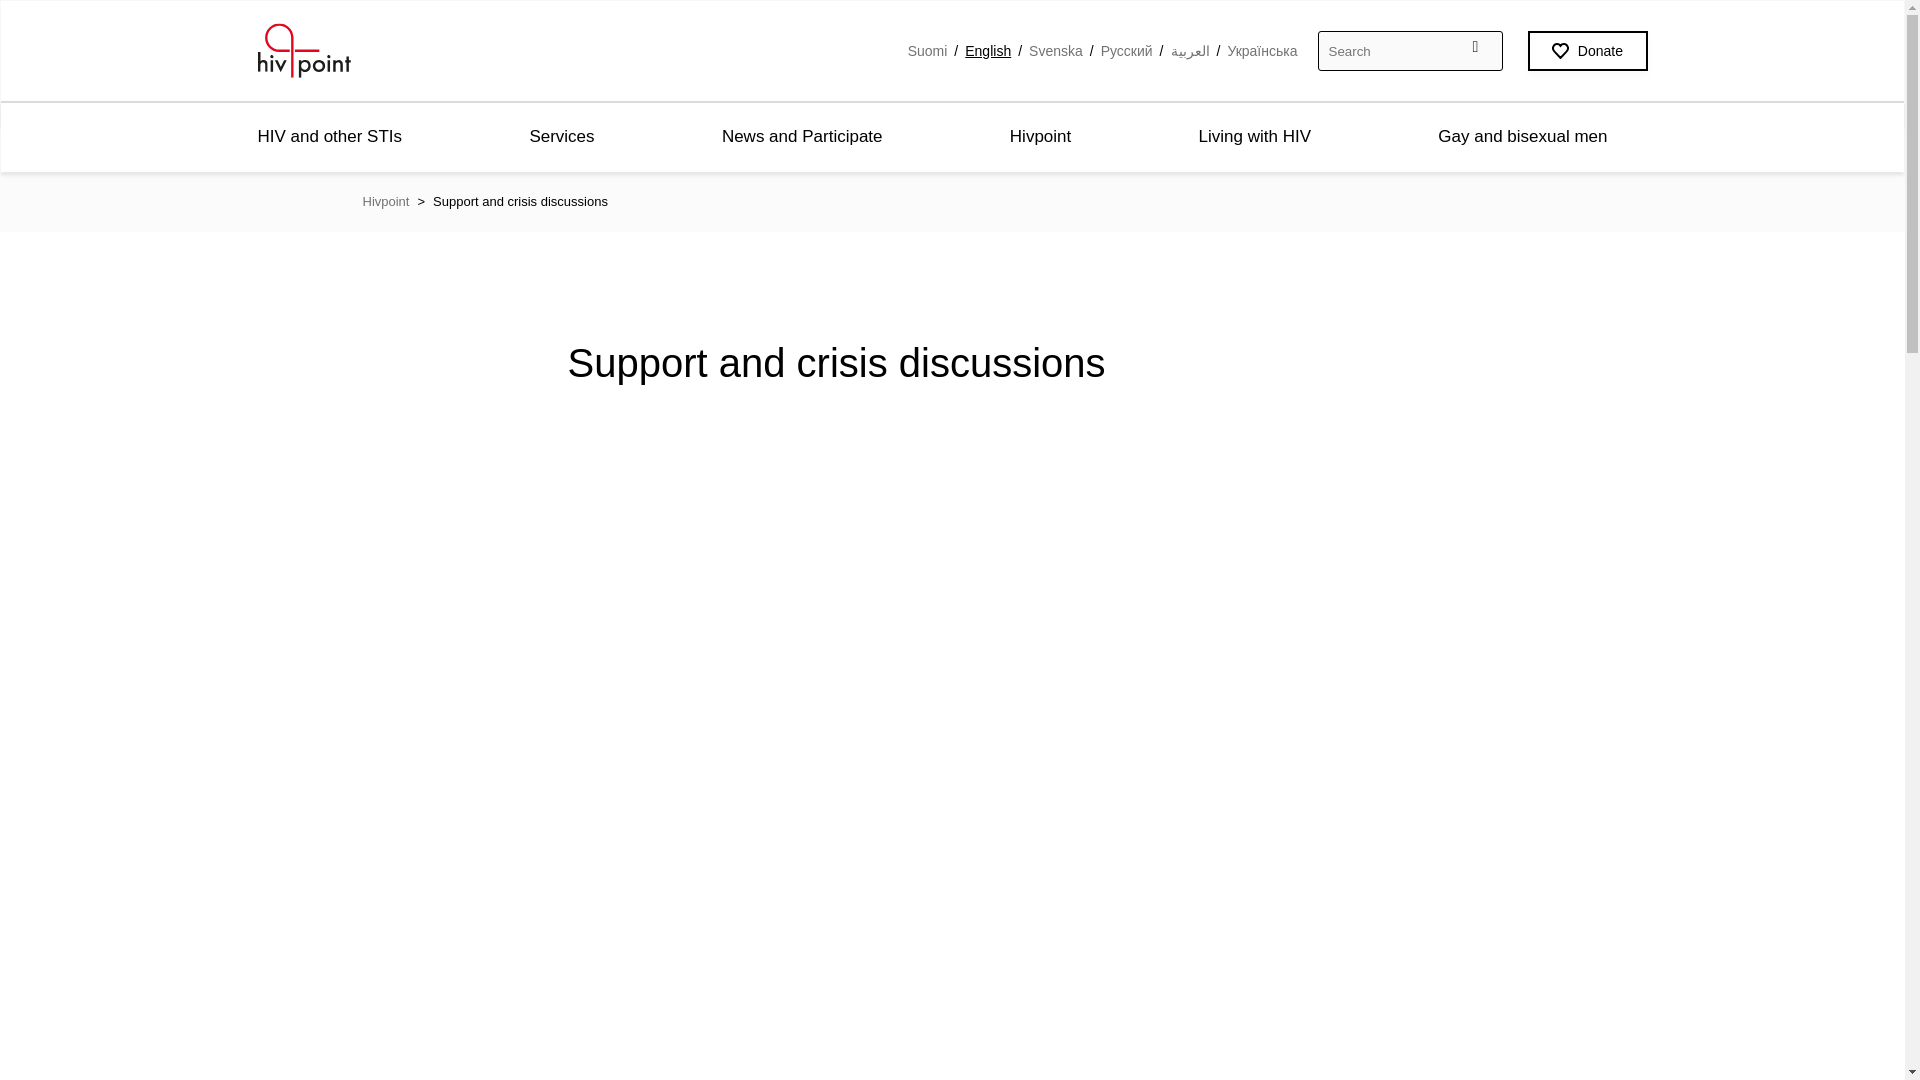 Image resolution: width=1920 pixels, height=1080 pixels. What do you see at coordinates (1040, 136) in the screenshot?
I see `Hivpoint` at bounding box center [1040, 136].